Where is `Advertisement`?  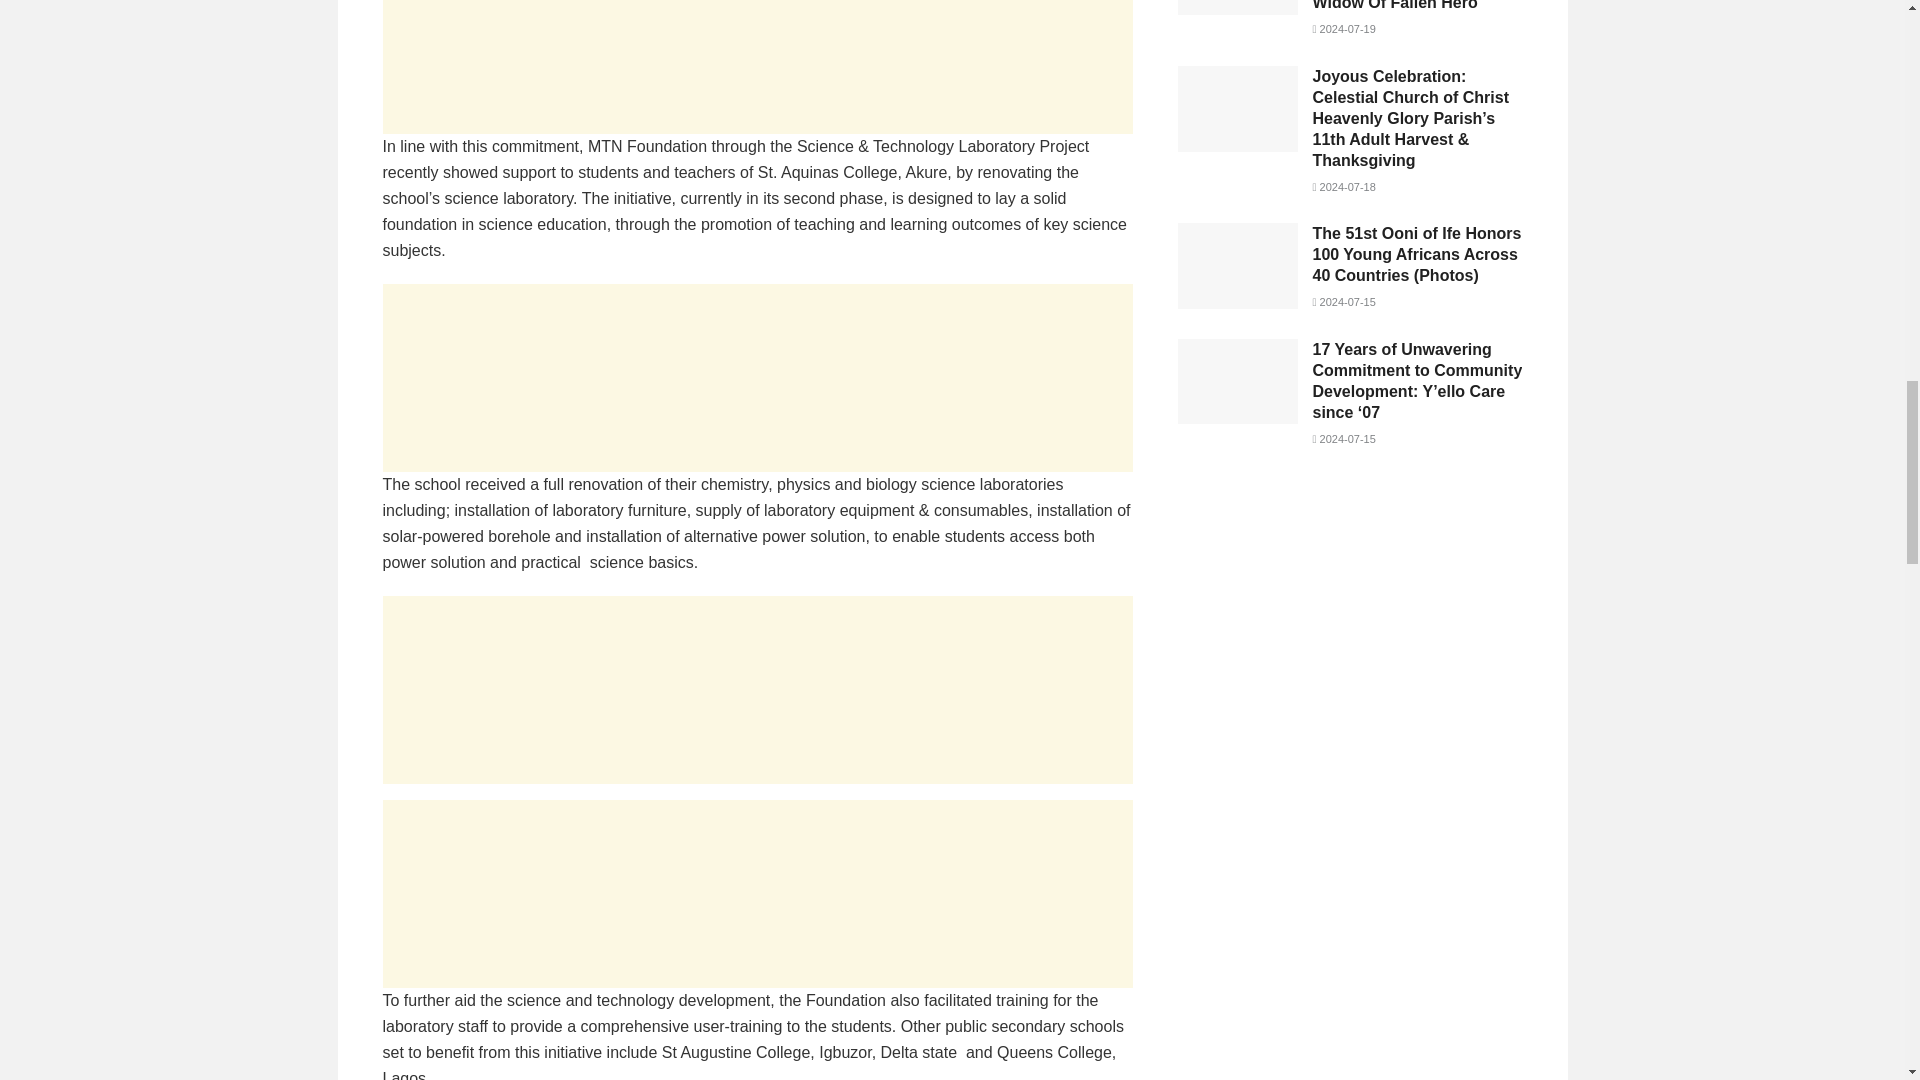 Advertisement is located at coordinates (757, 690).